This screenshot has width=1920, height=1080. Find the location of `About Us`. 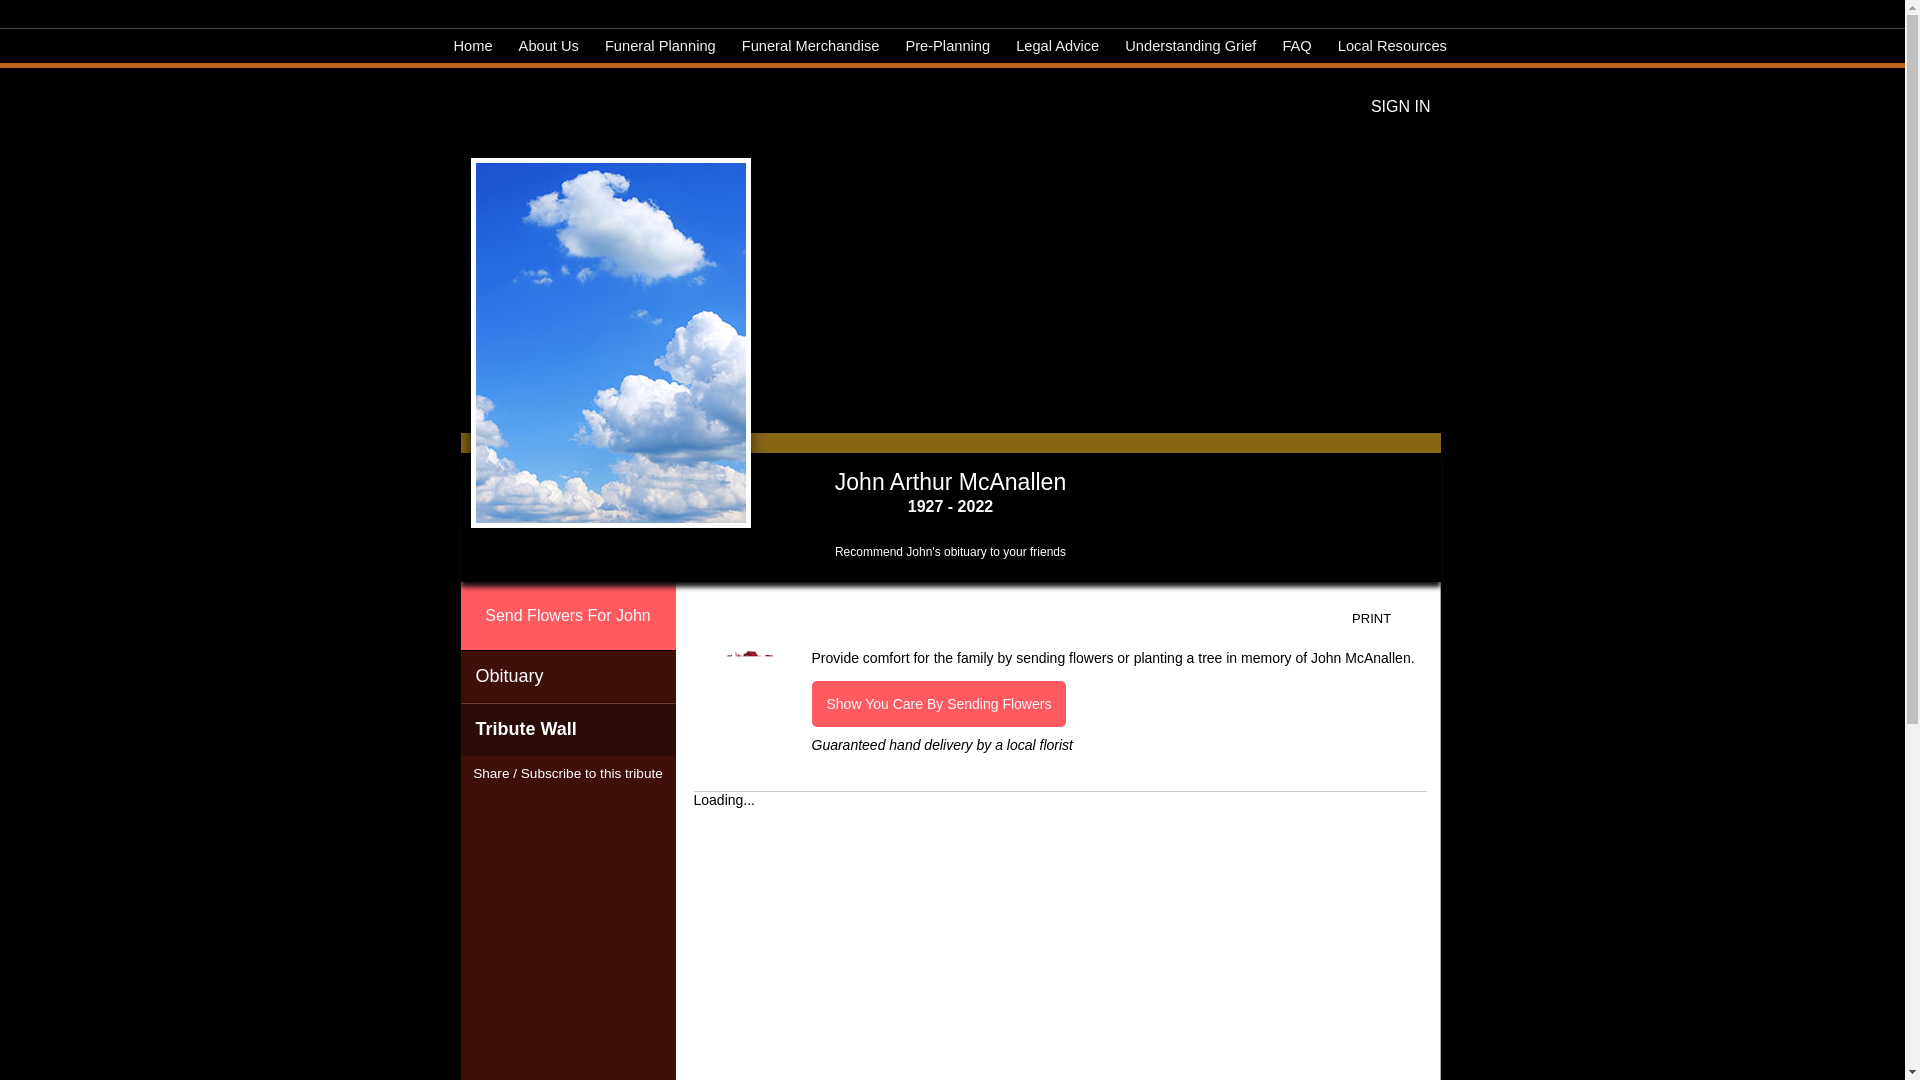

About Us is located at coordinates (548, 46).